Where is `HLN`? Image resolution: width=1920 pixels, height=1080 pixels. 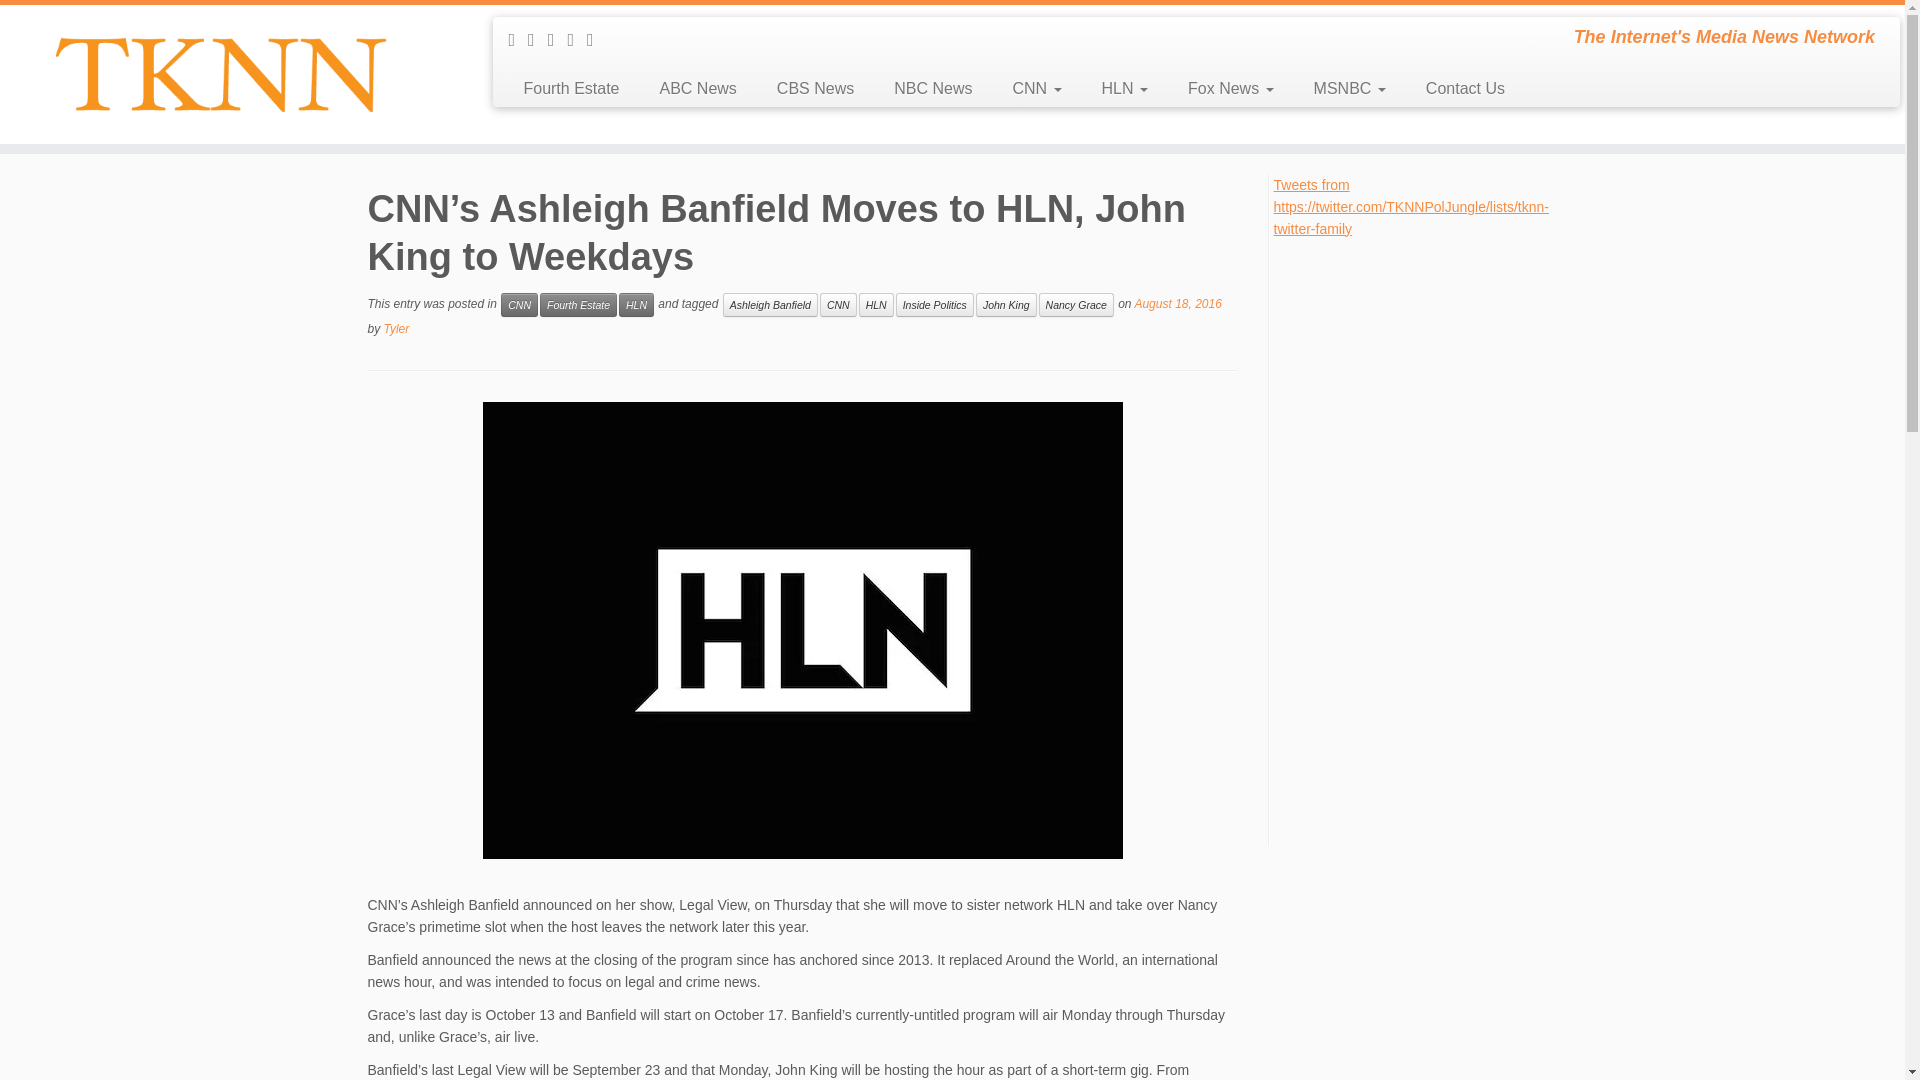
HLN is located at coordinates (876, 304).